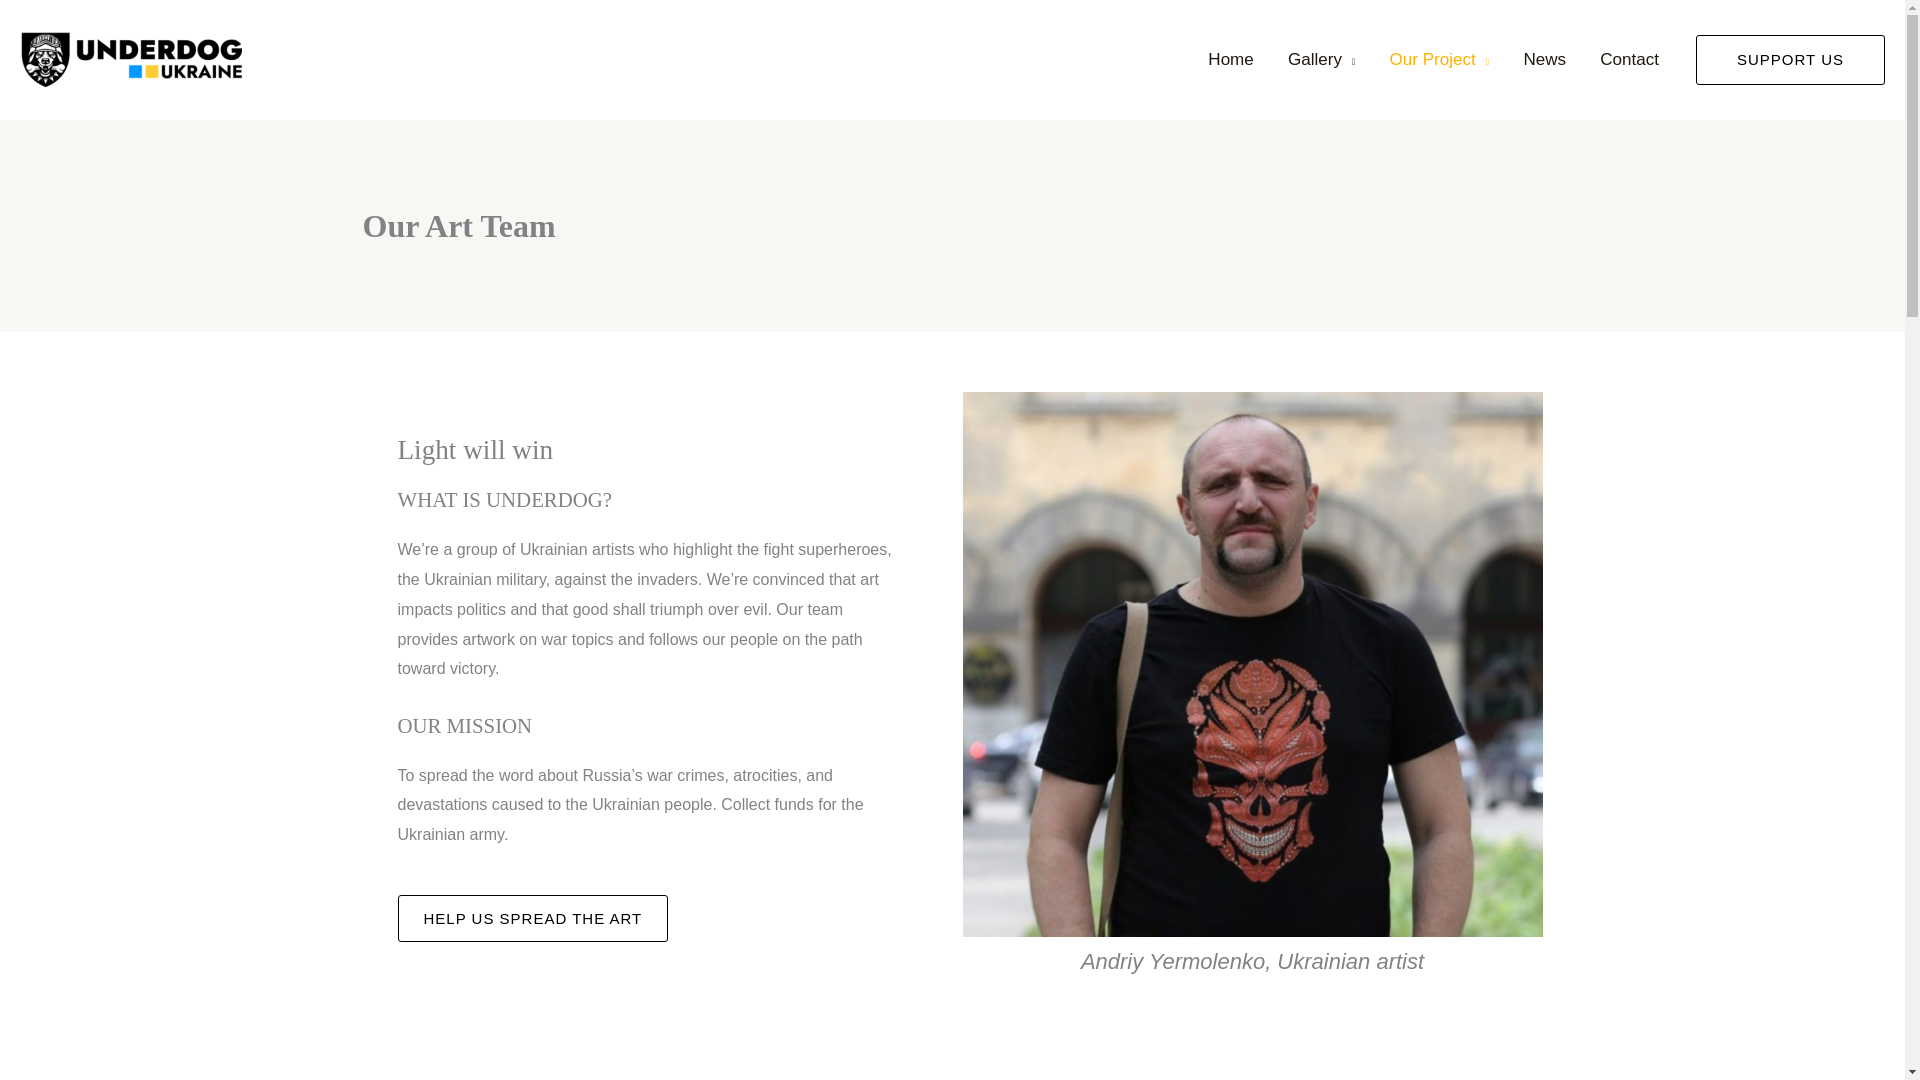 The width and height of the screenshot is (1920, 1080). Describe the element at coordinates (1322, 60) in the screenshot. I see `Gallery` at that location.